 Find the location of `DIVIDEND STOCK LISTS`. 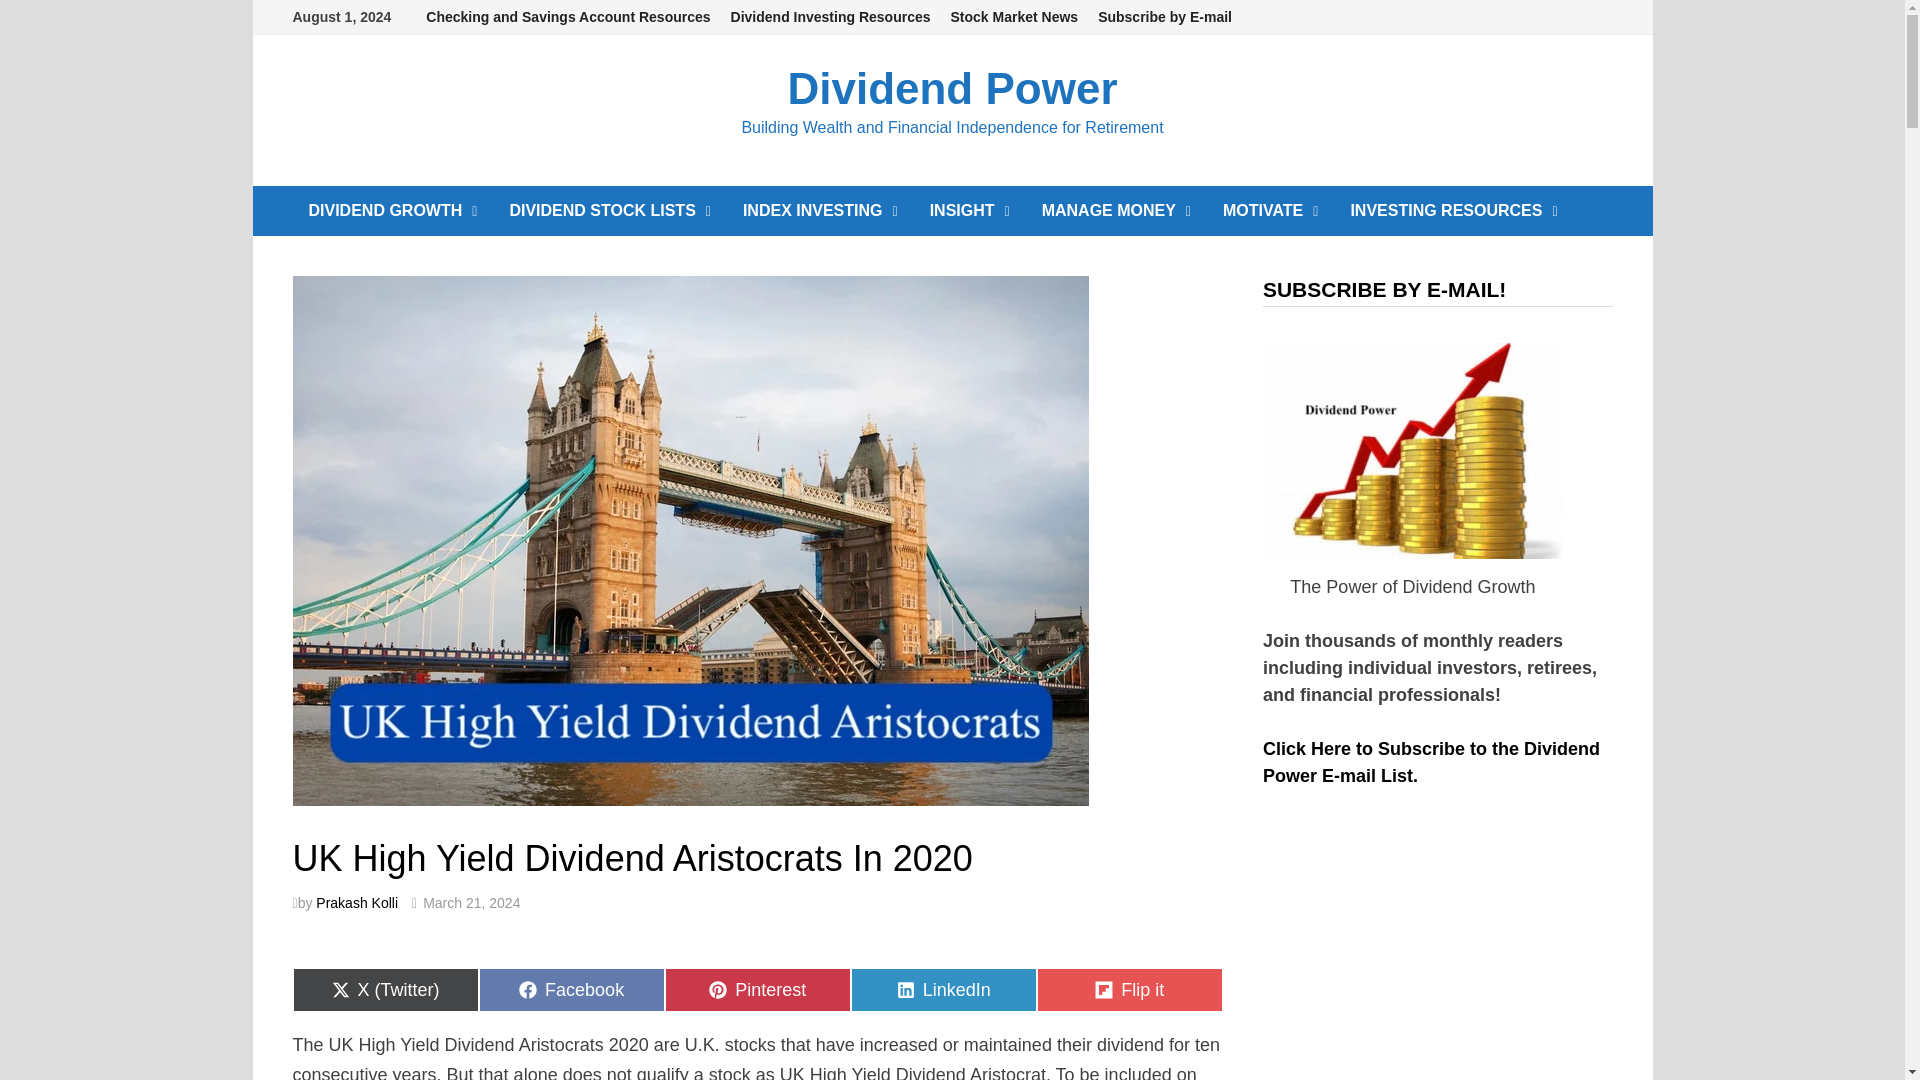

DIVIDEND STOCK LISTS is located at coordinates (610, 210).